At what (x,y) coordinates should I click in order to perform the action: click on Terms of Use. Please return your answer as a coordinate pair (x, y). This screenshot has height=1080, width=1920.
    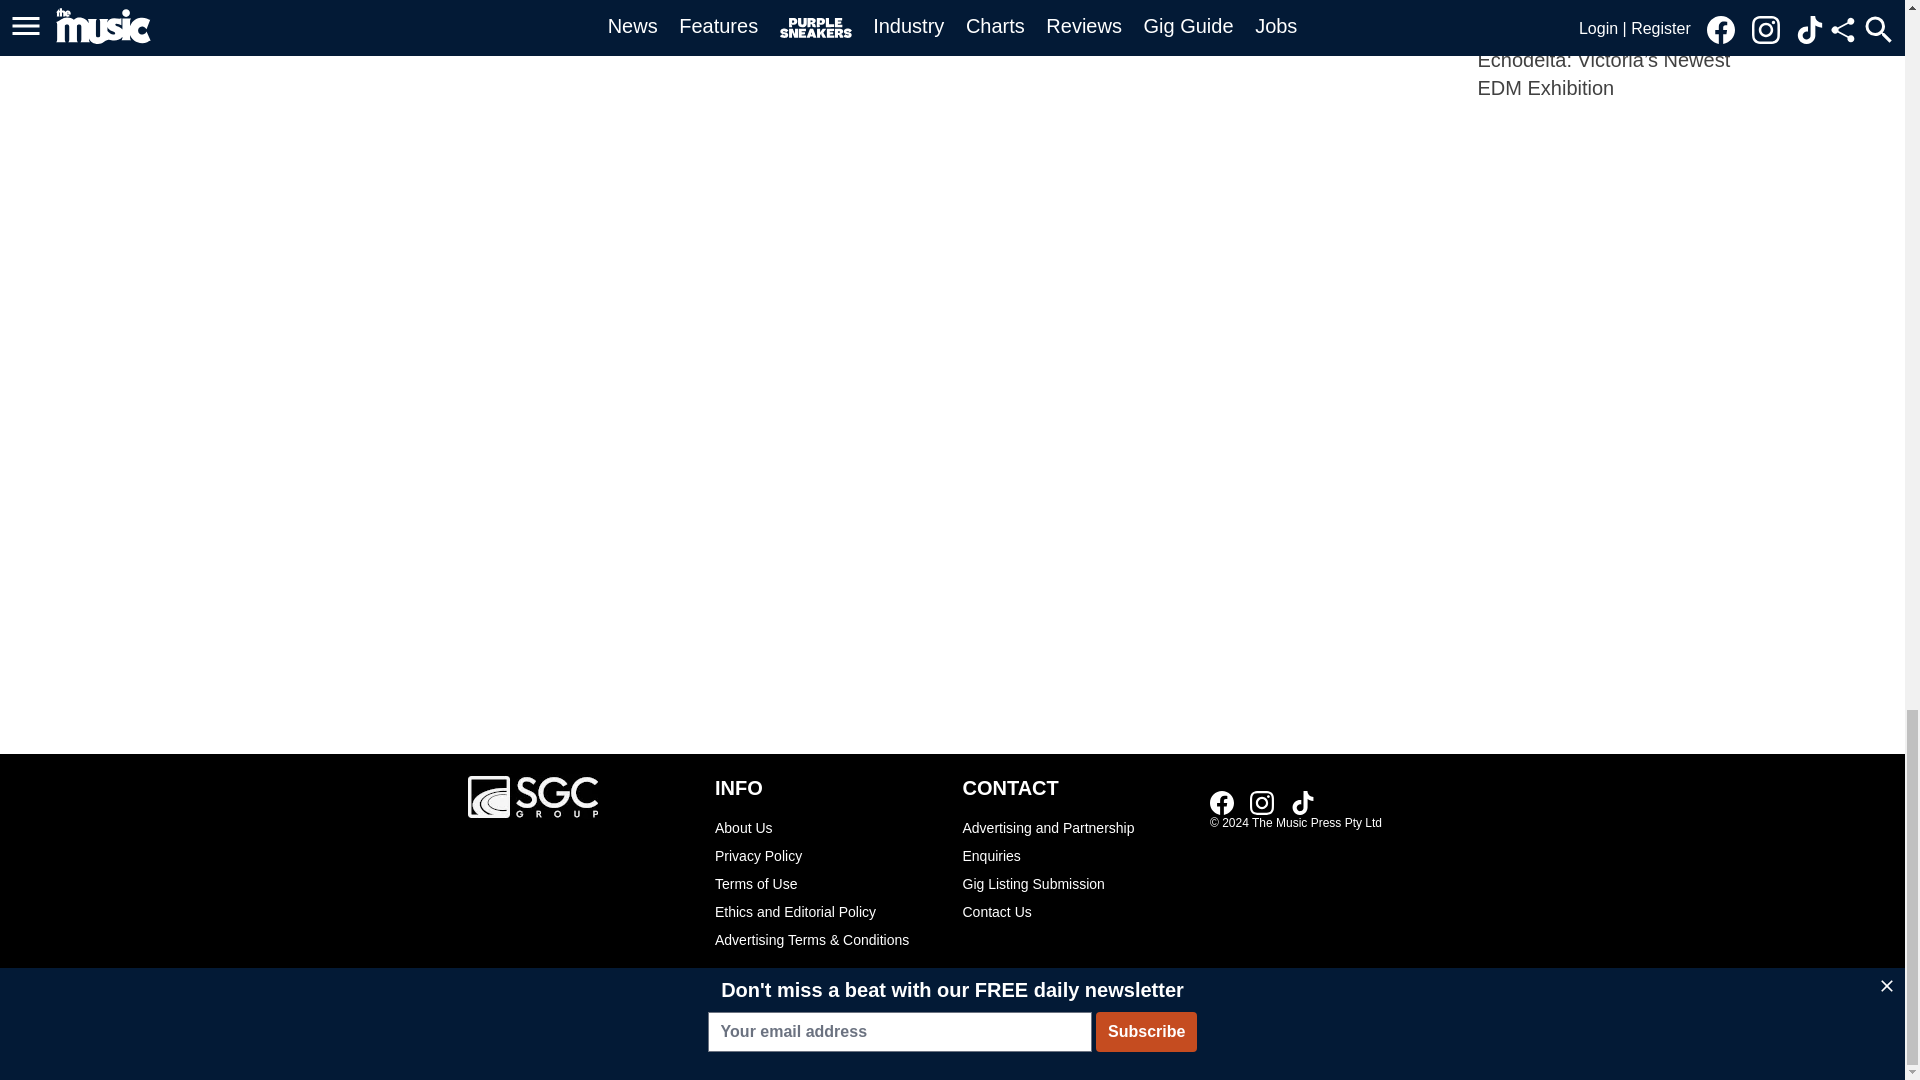
    Looking at the image, I should click on (828, 884).